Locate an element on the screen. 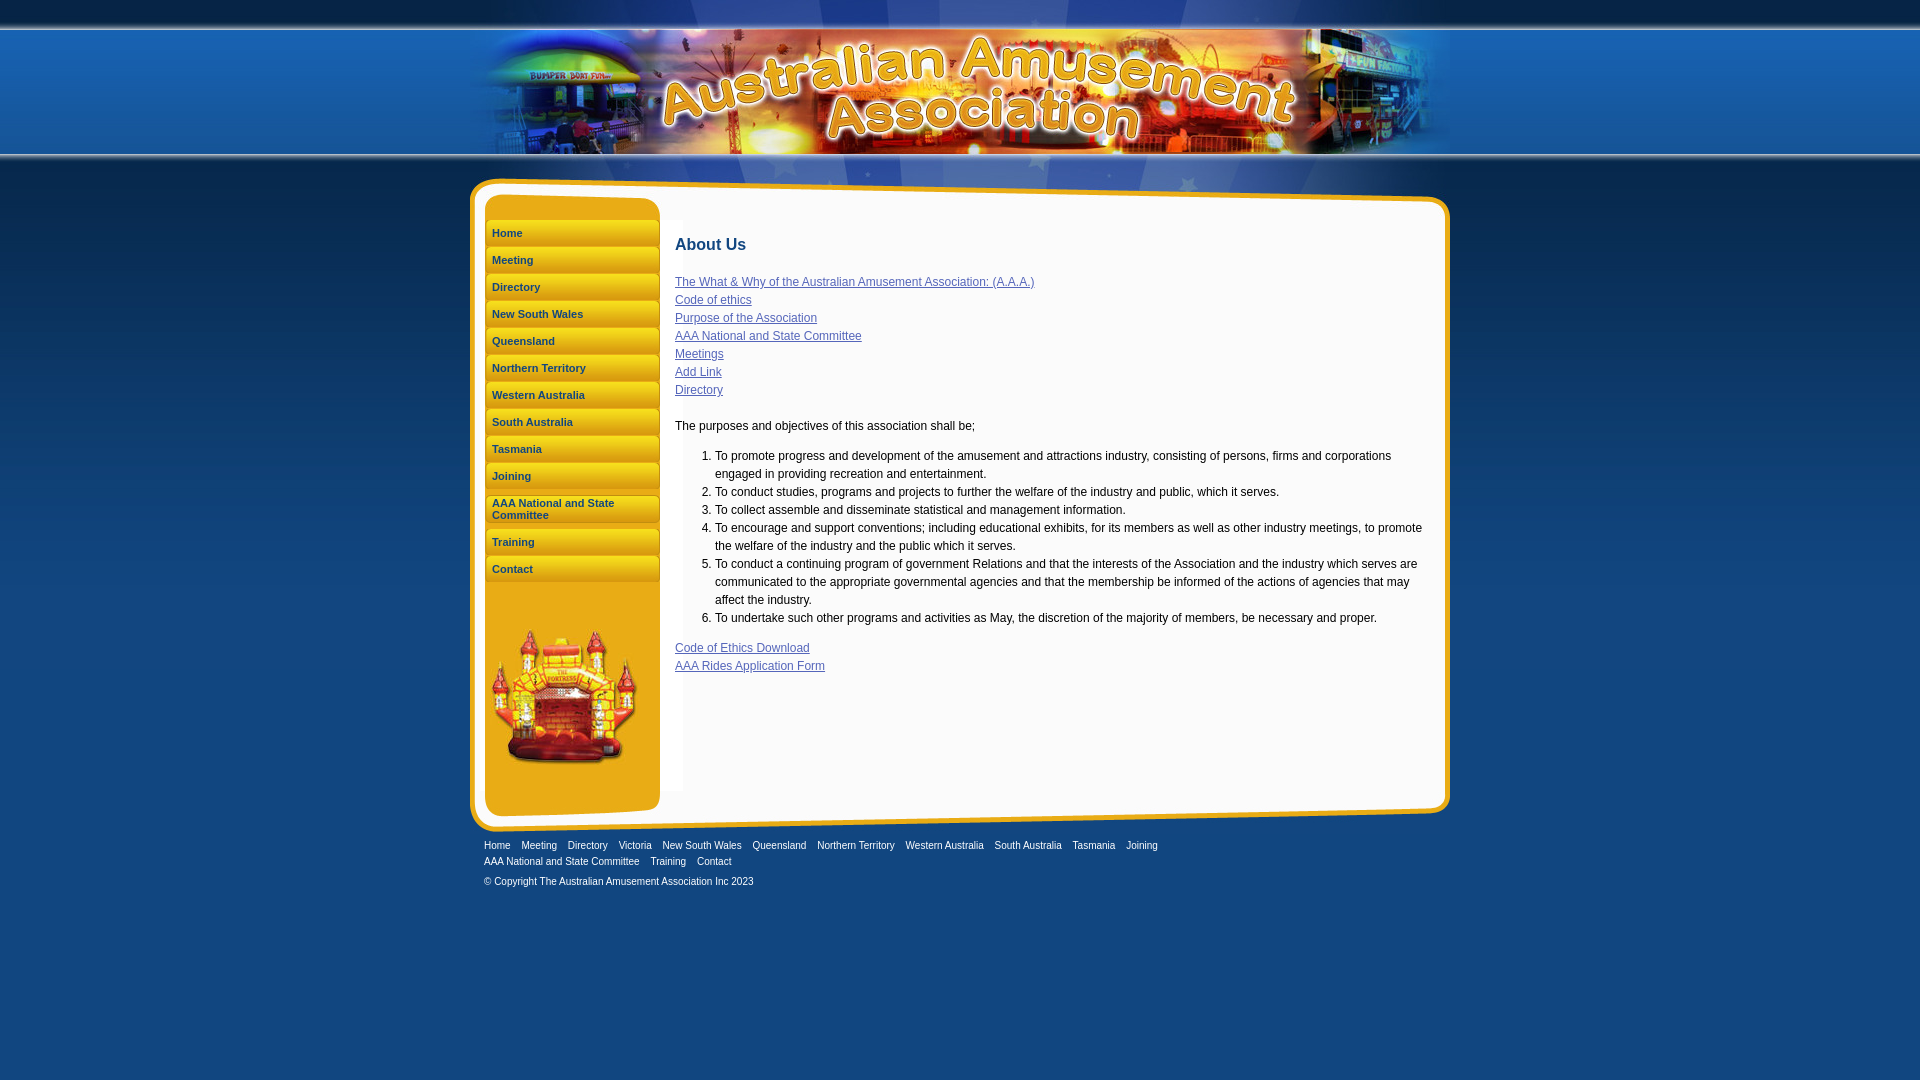  Queensland is located at coordinates (572, 341).